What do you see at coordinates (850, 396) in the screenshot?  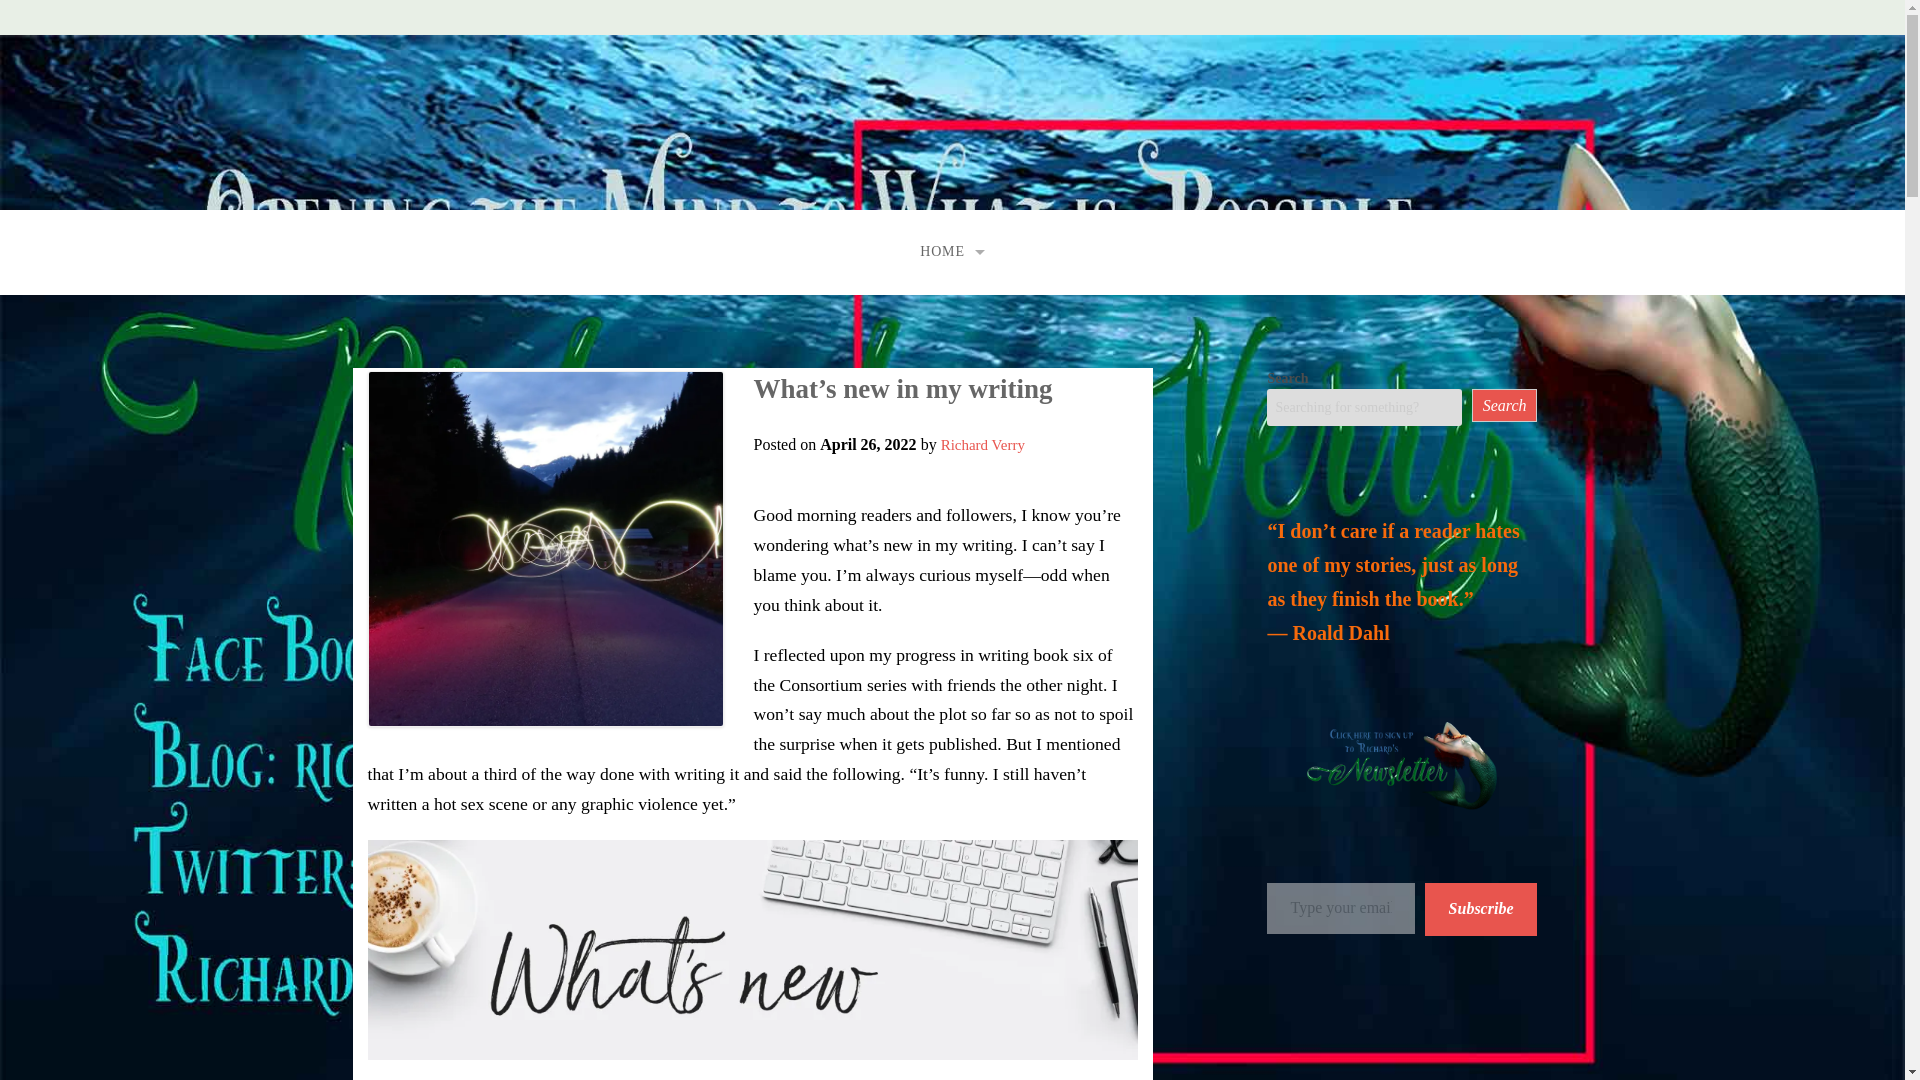 I see `MERMAIDS` at bounding box center [850, 396].